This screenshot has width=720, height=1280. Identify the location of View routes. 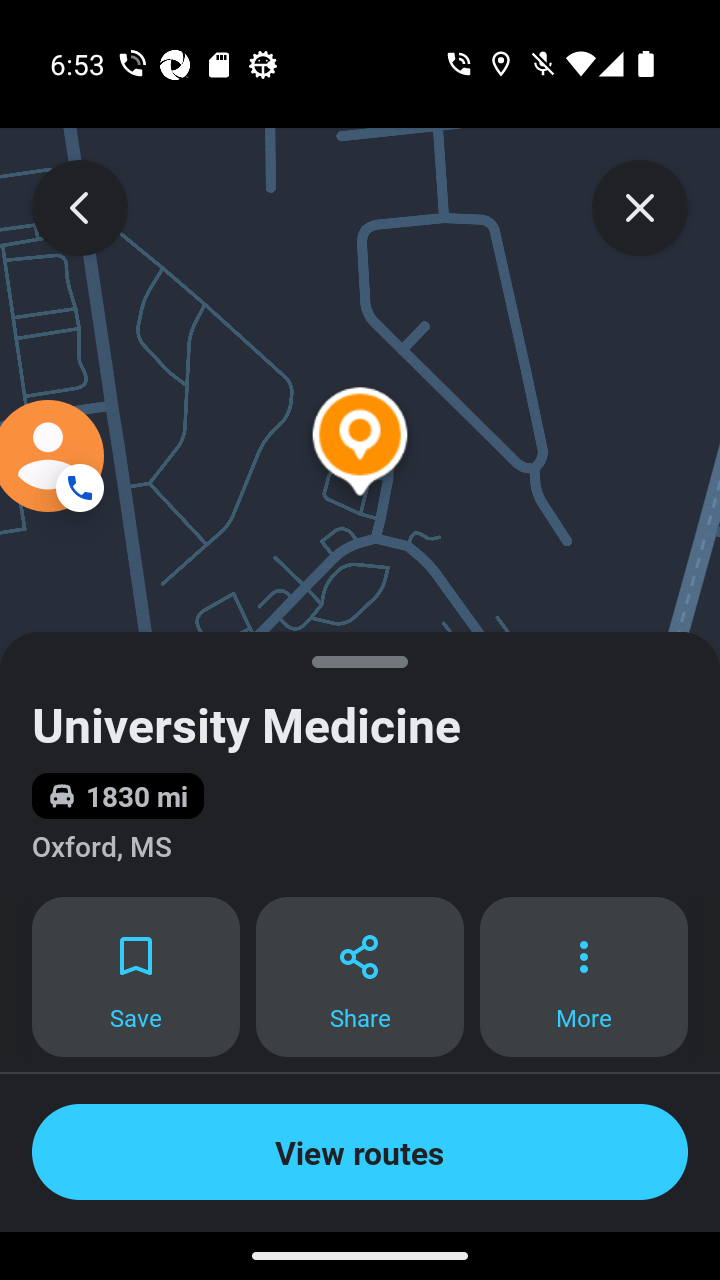
(360, 1152).